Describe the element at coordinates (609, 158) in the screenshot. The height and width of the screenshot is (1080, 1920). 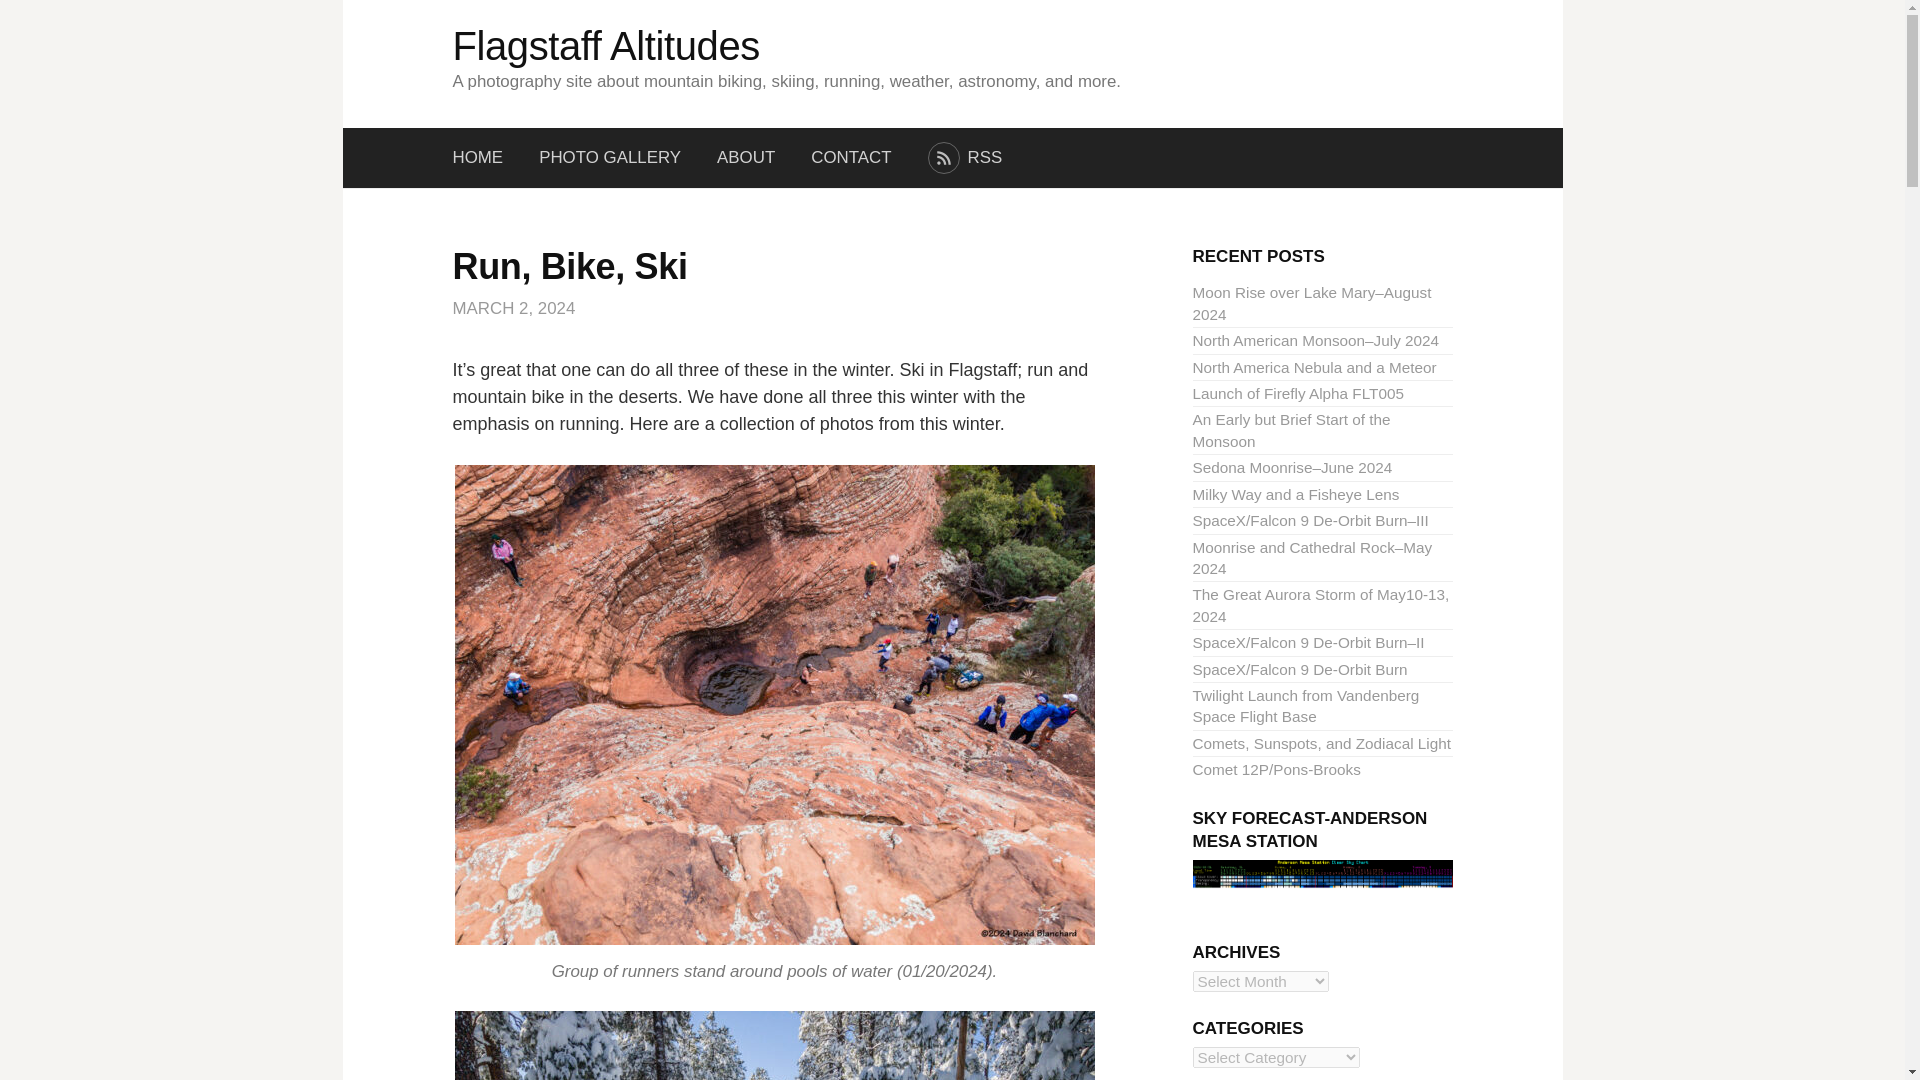
I see `PHOTO GALLERY` at that location.